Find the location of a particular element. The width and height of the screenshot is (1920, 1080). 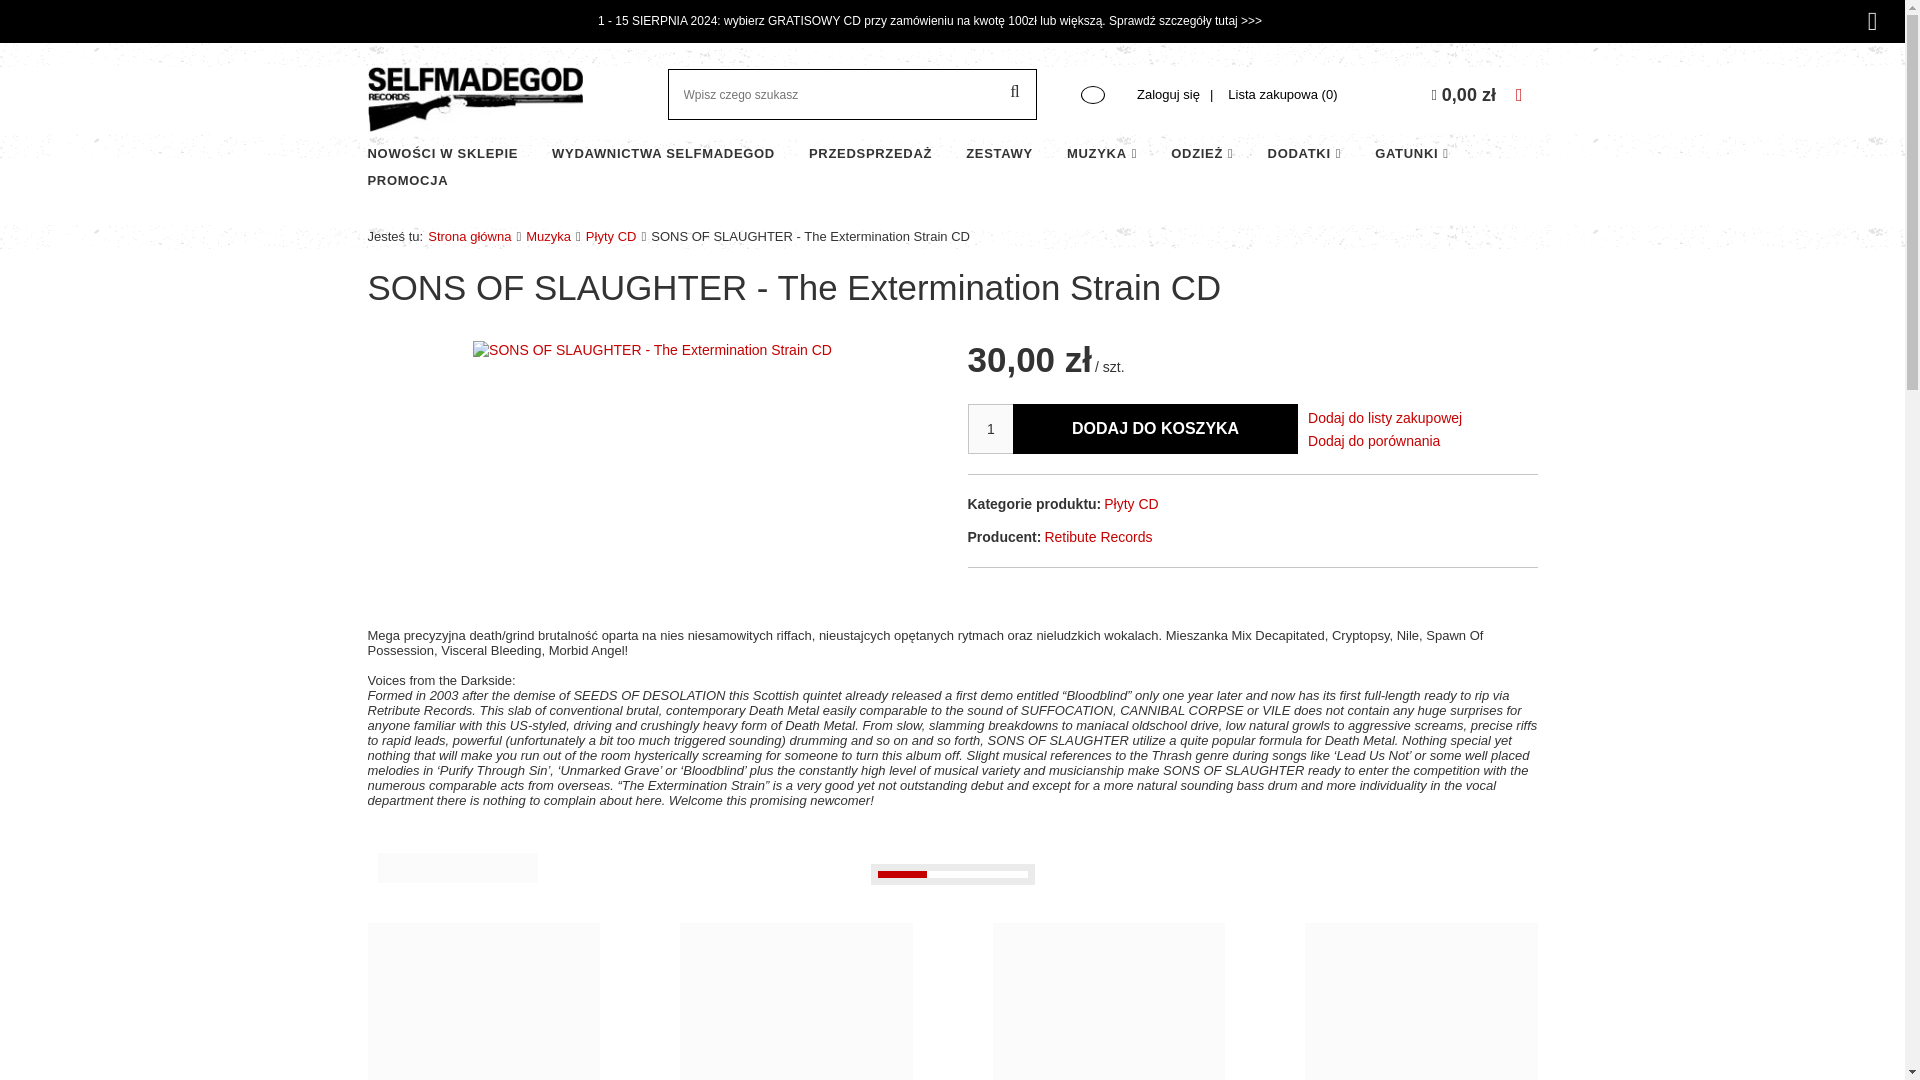

WYDAWNICTWA SELFMADEGOD is located at coordinates (663, 154).